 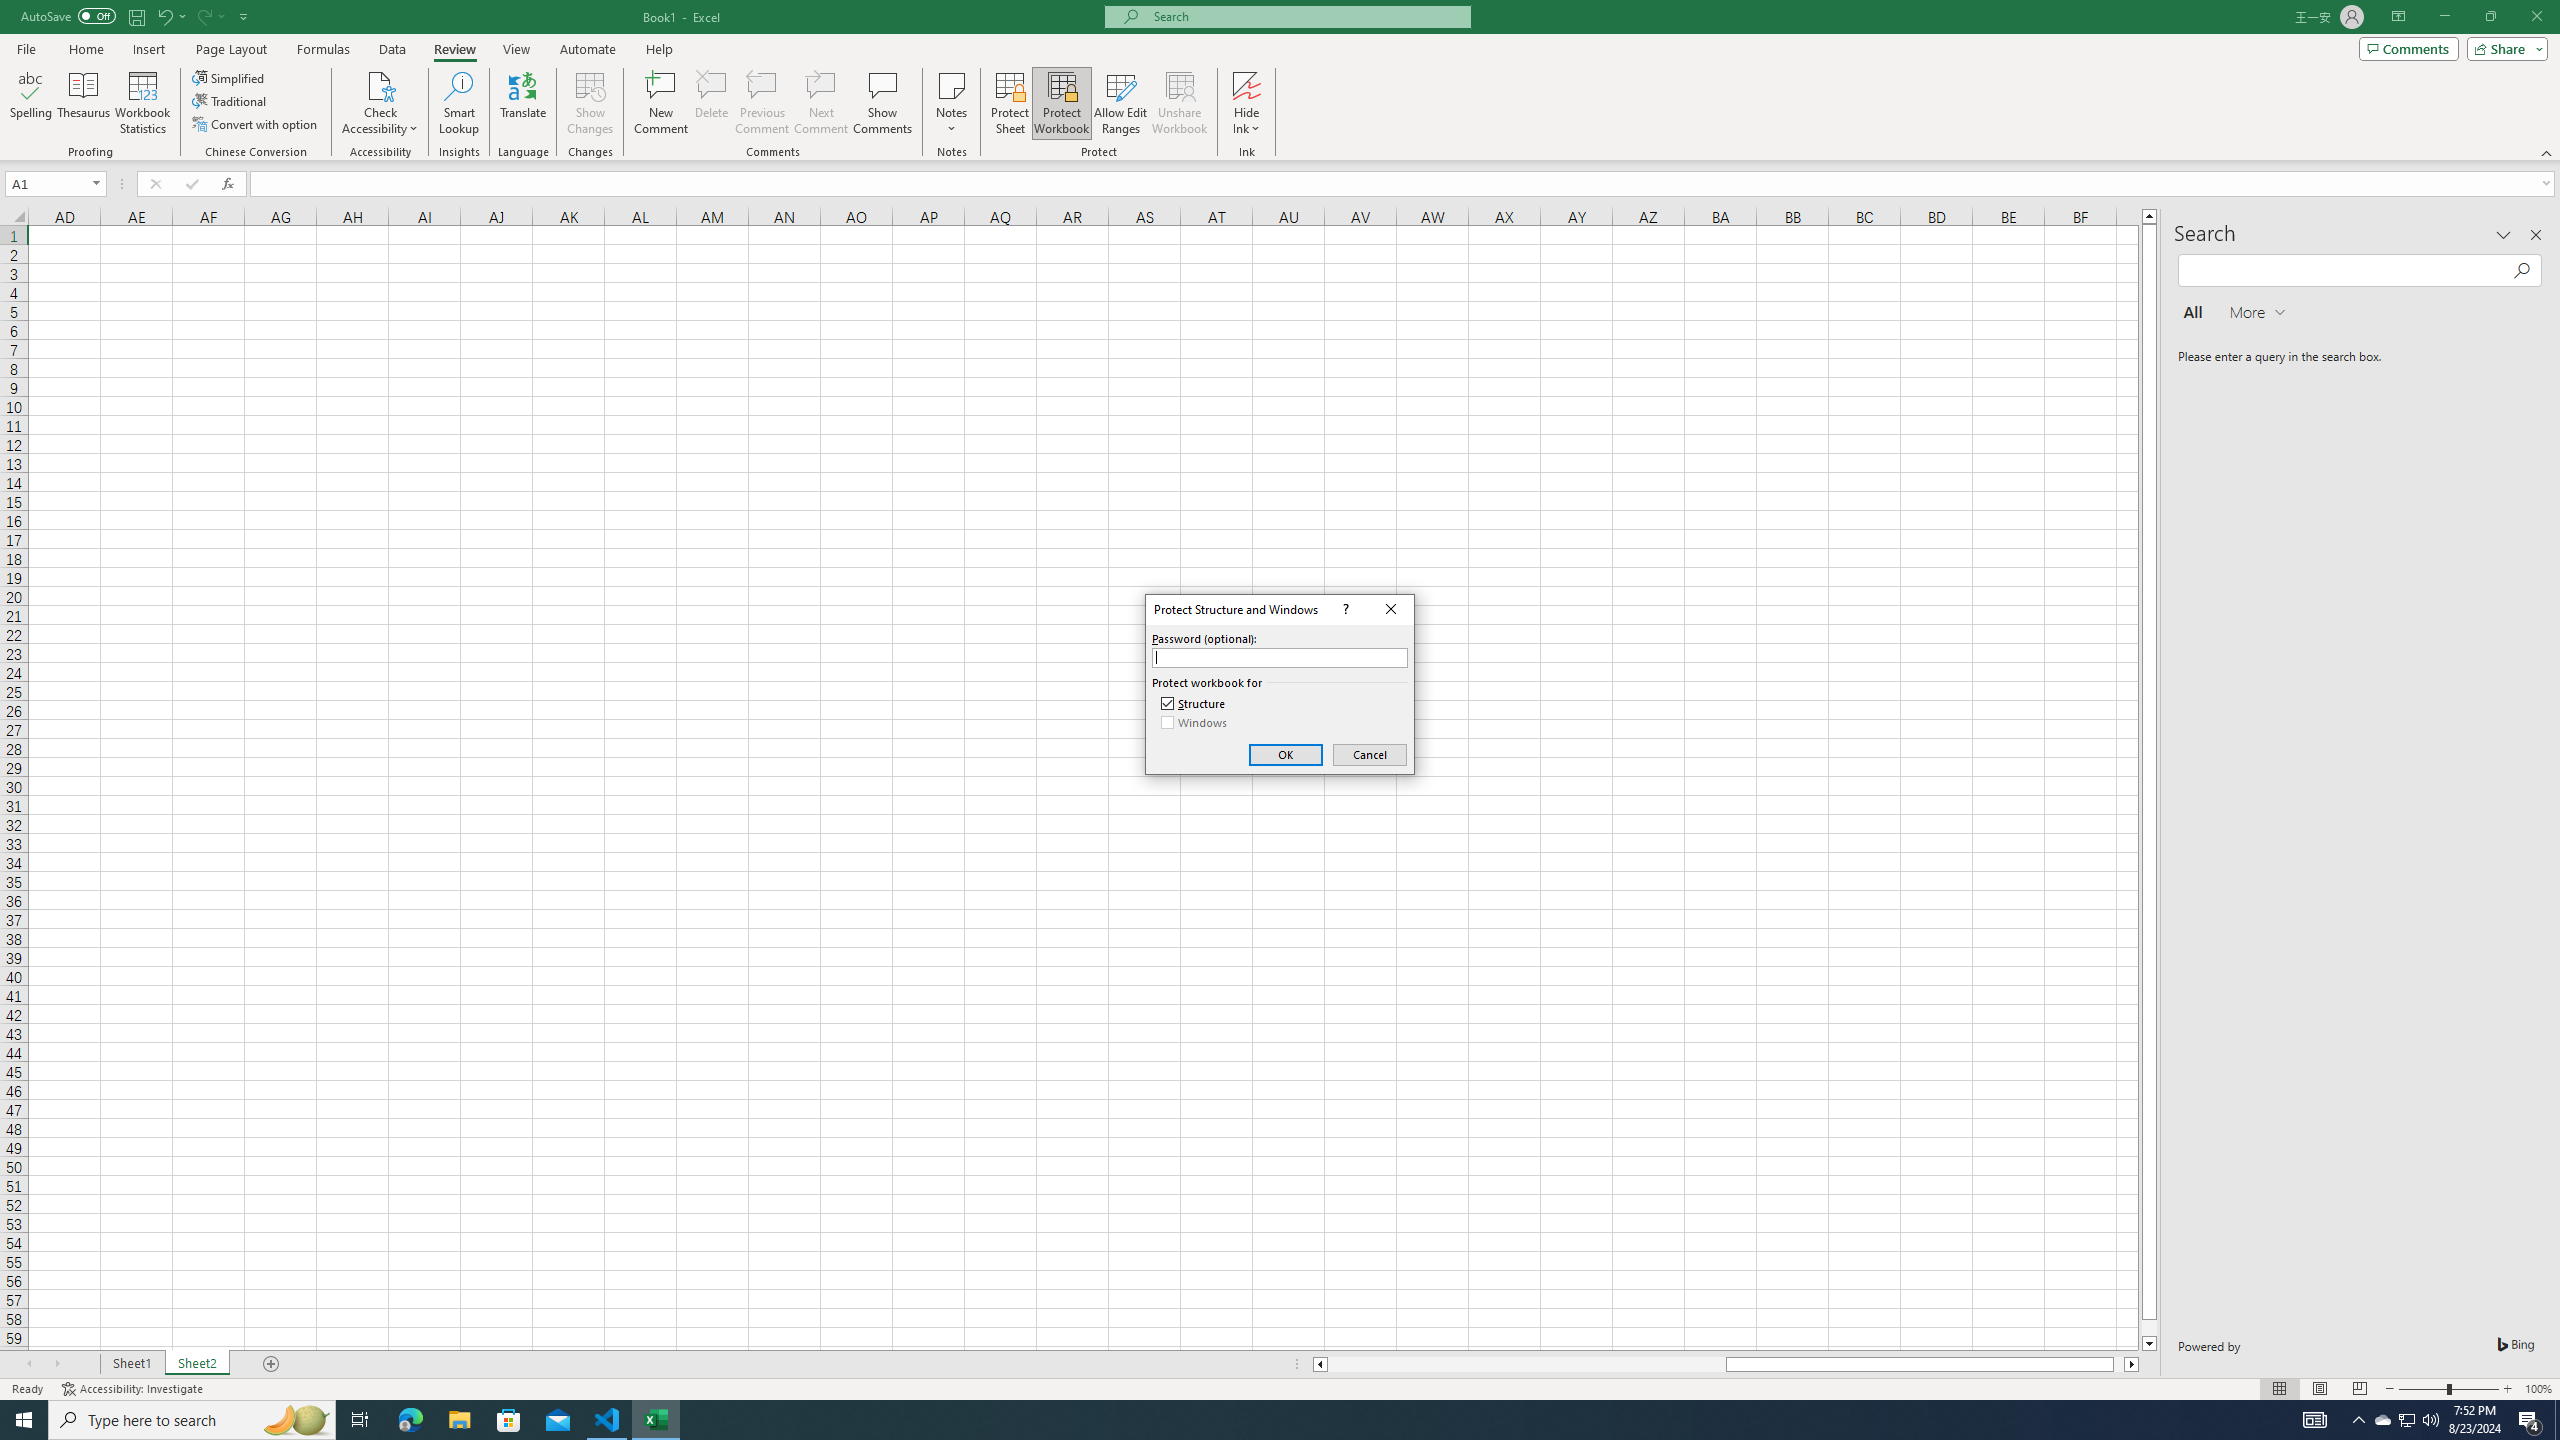 What do you see at coordinates (143, 103) in the screenshot?
I see `Workbook Statistics` at bounding box center [143, 103].